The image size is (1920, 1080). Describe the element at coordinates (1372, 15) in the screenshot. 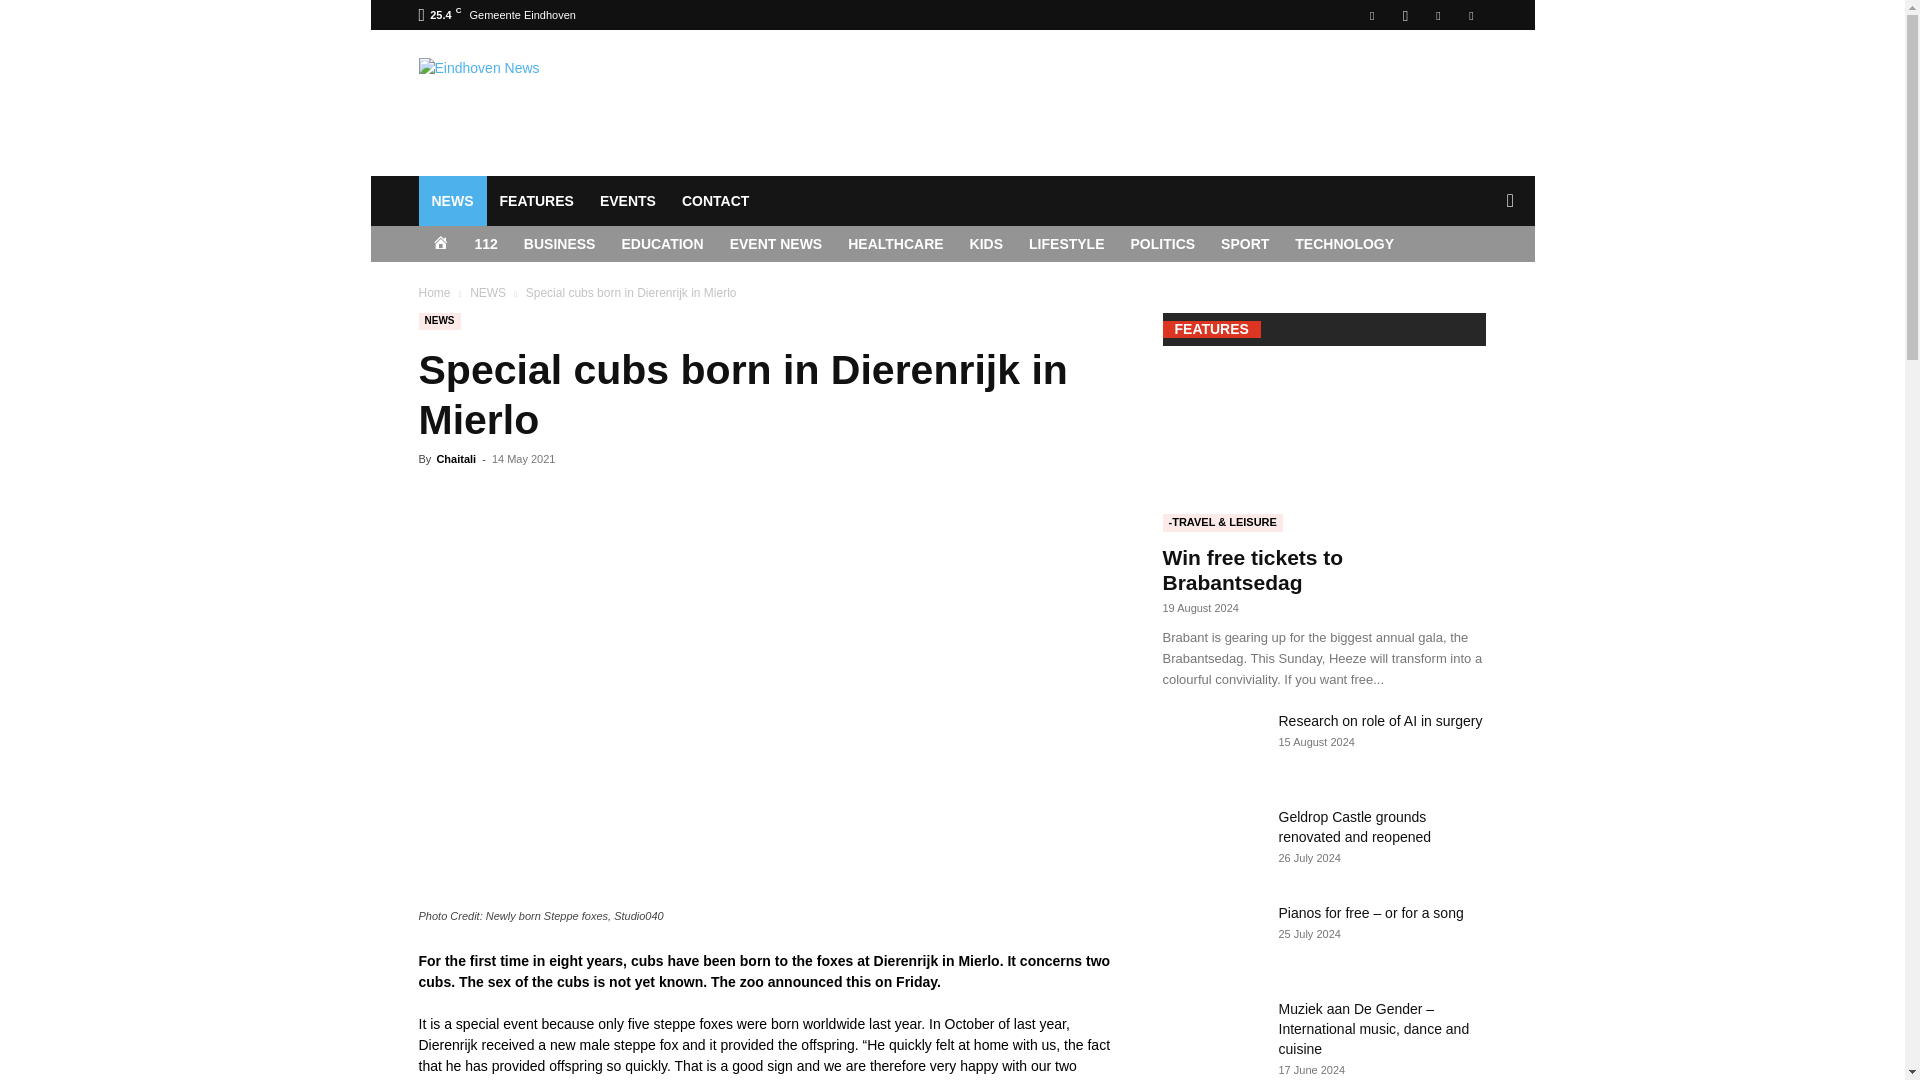

I see `Facebook` at that location.